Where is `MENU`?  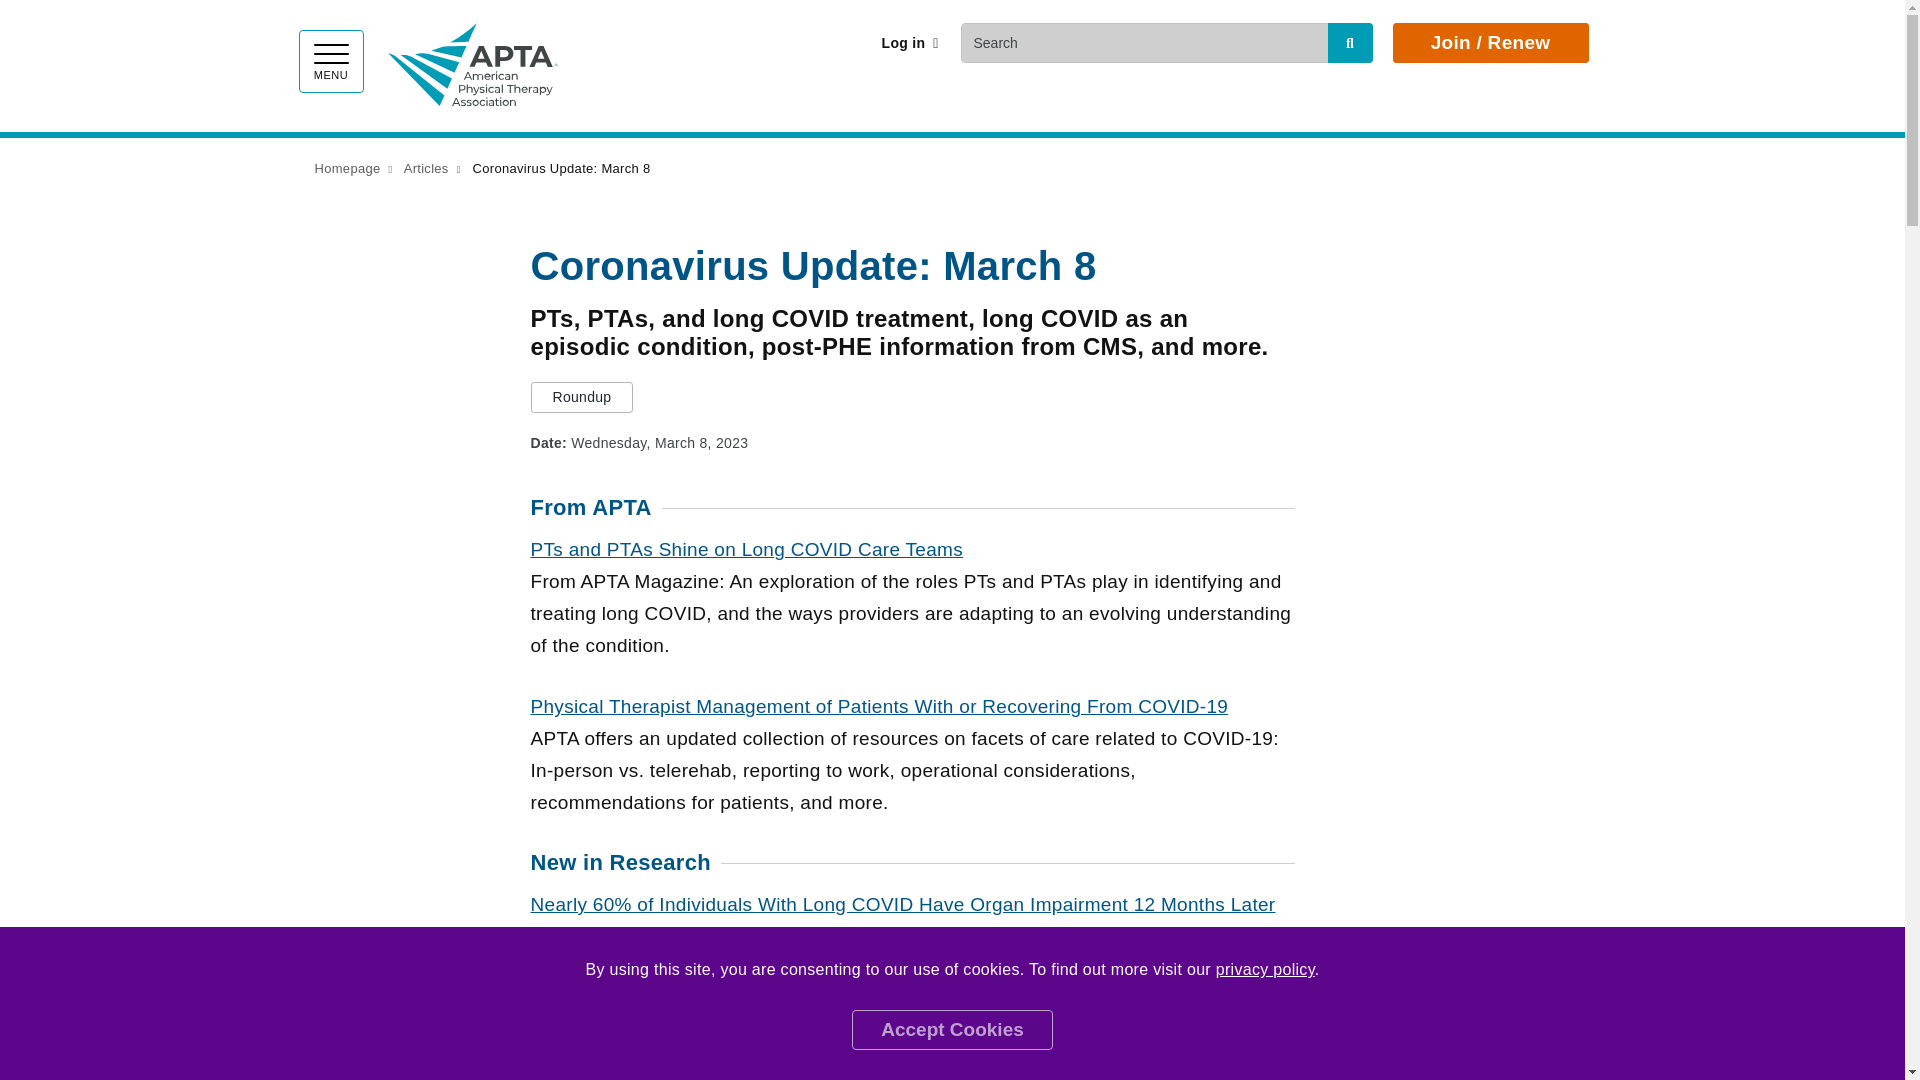
MENU is located at coordinates (330, 61).